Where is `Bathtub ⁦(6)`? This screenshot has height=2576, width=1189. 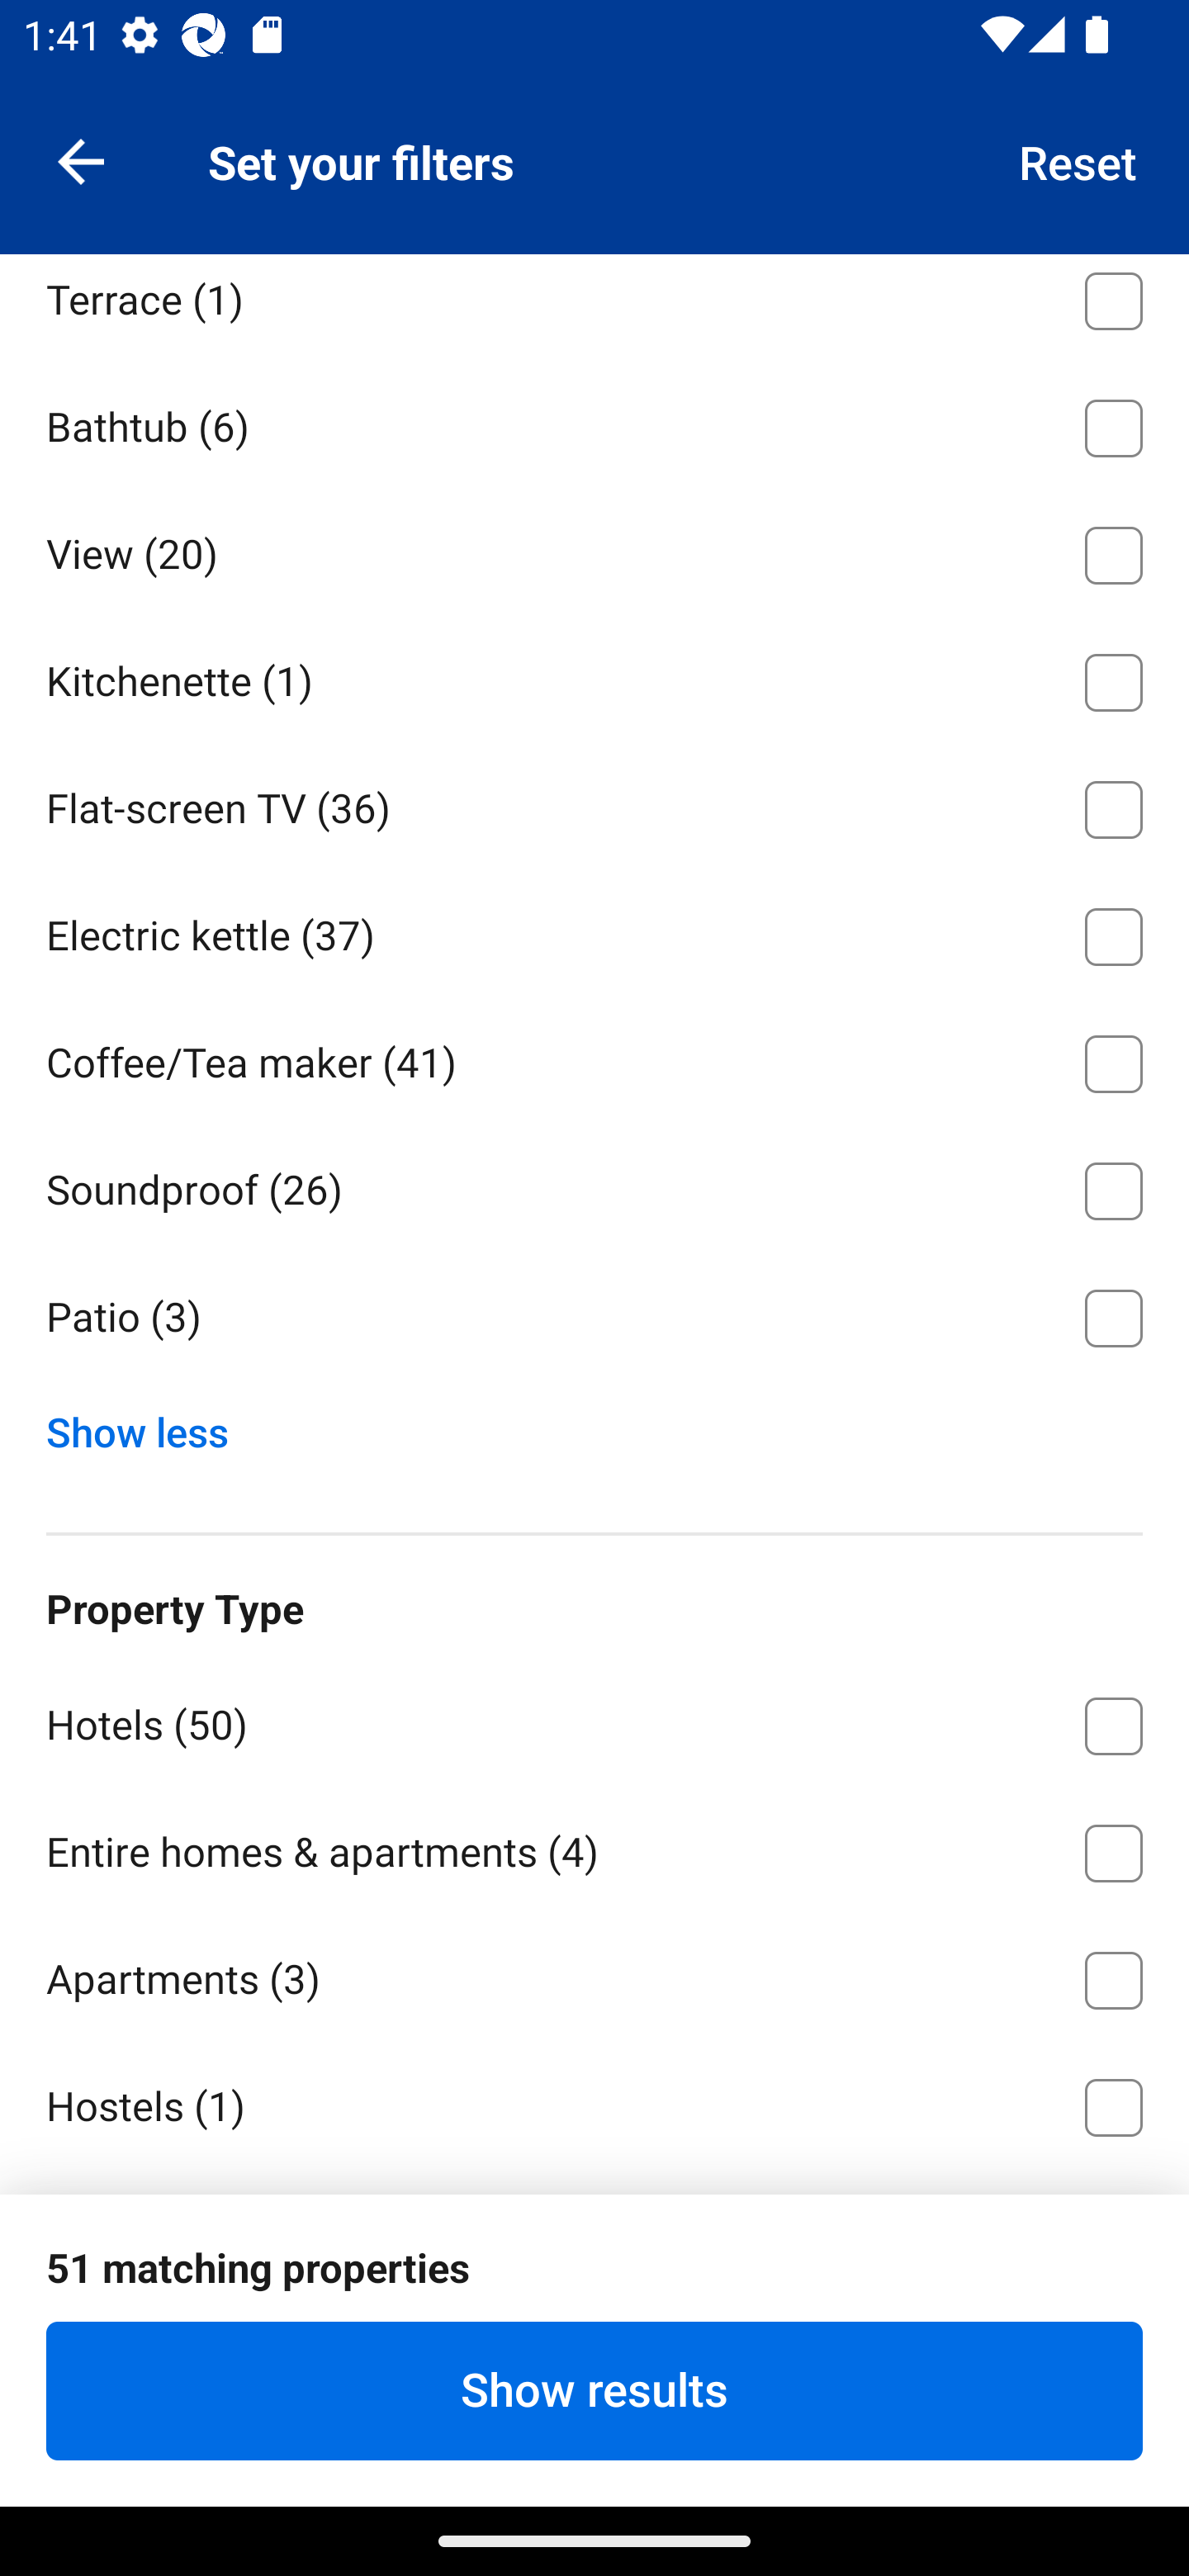 Bathtub ⁦(6) is located at coordinates (594, 422).